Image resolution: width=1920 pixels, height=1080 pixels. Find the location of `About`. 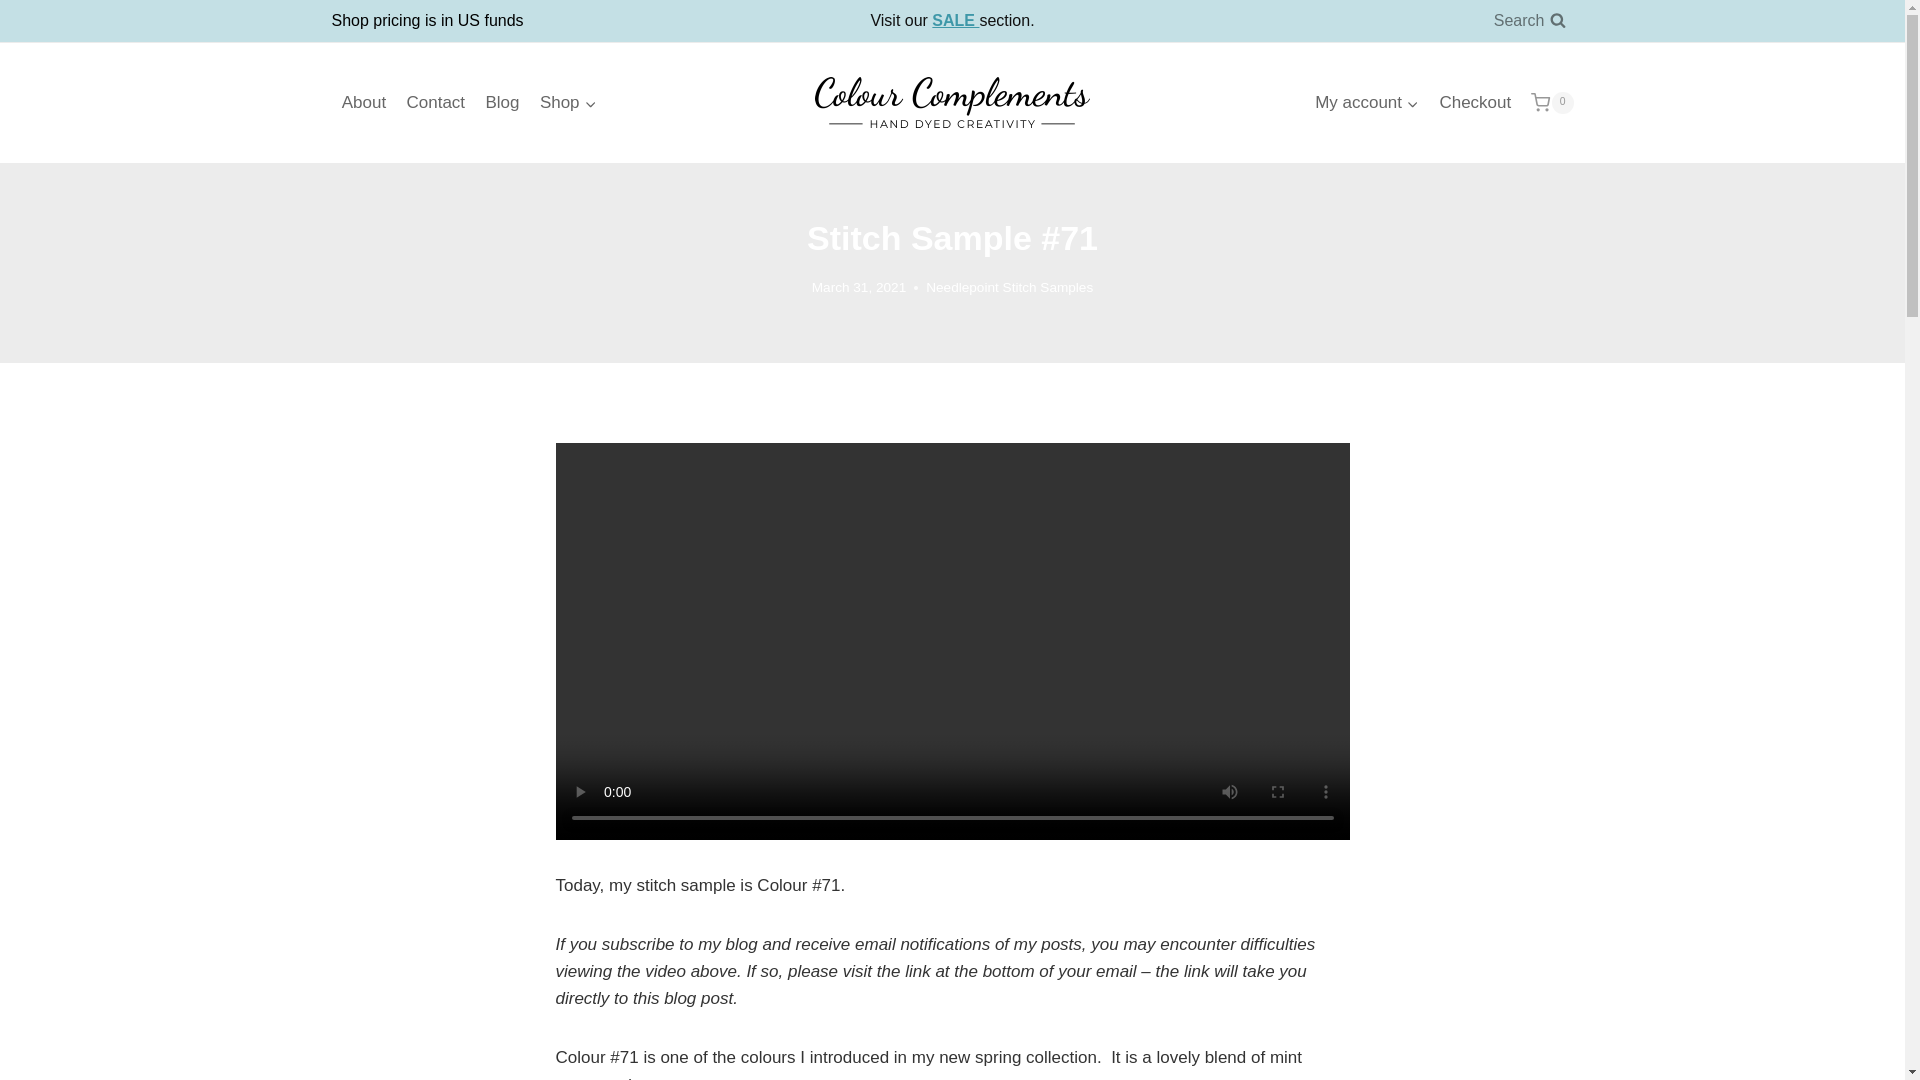

About is located at coordinates (364, 102).